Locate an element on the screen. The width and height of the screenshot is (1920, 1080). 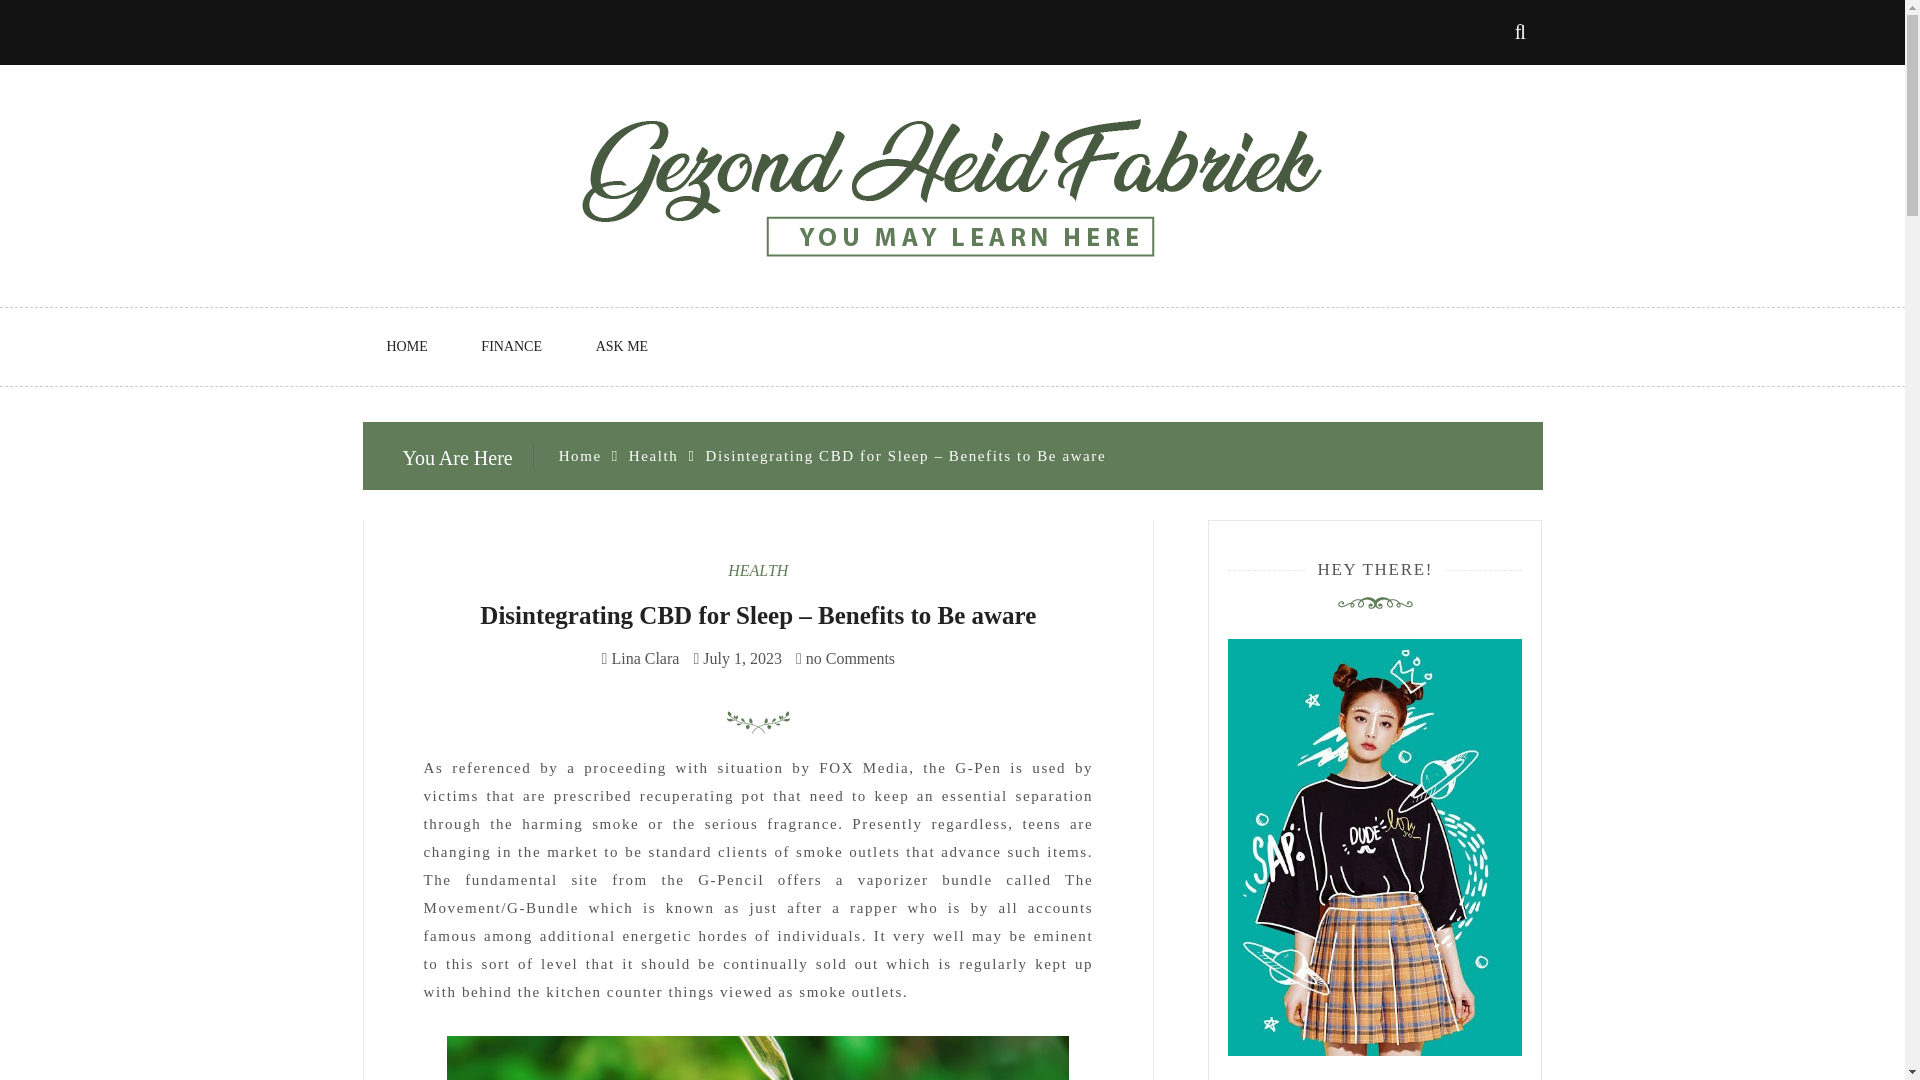
FINANCE is located at coordinates (511, 346).